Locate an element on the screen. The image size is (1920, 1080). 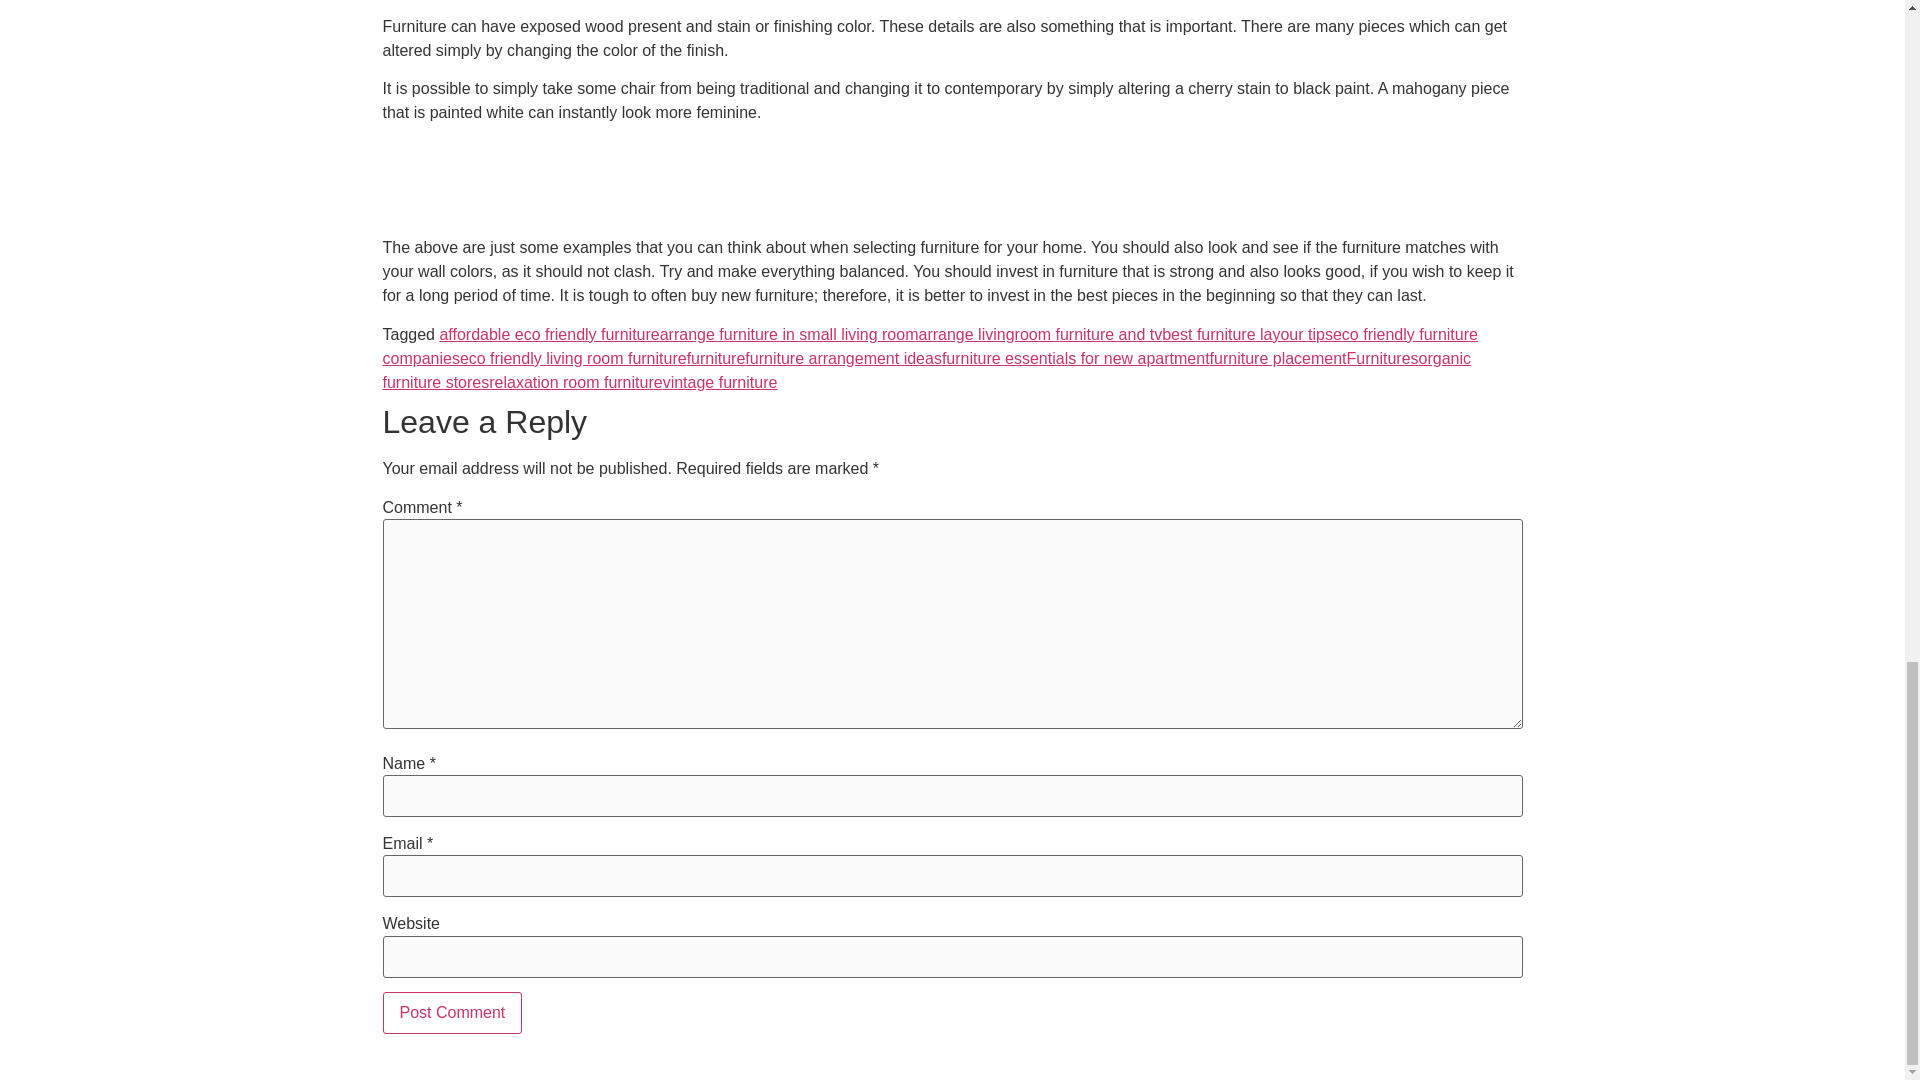
relaxation room furniture is located at coordinates (576, 382).